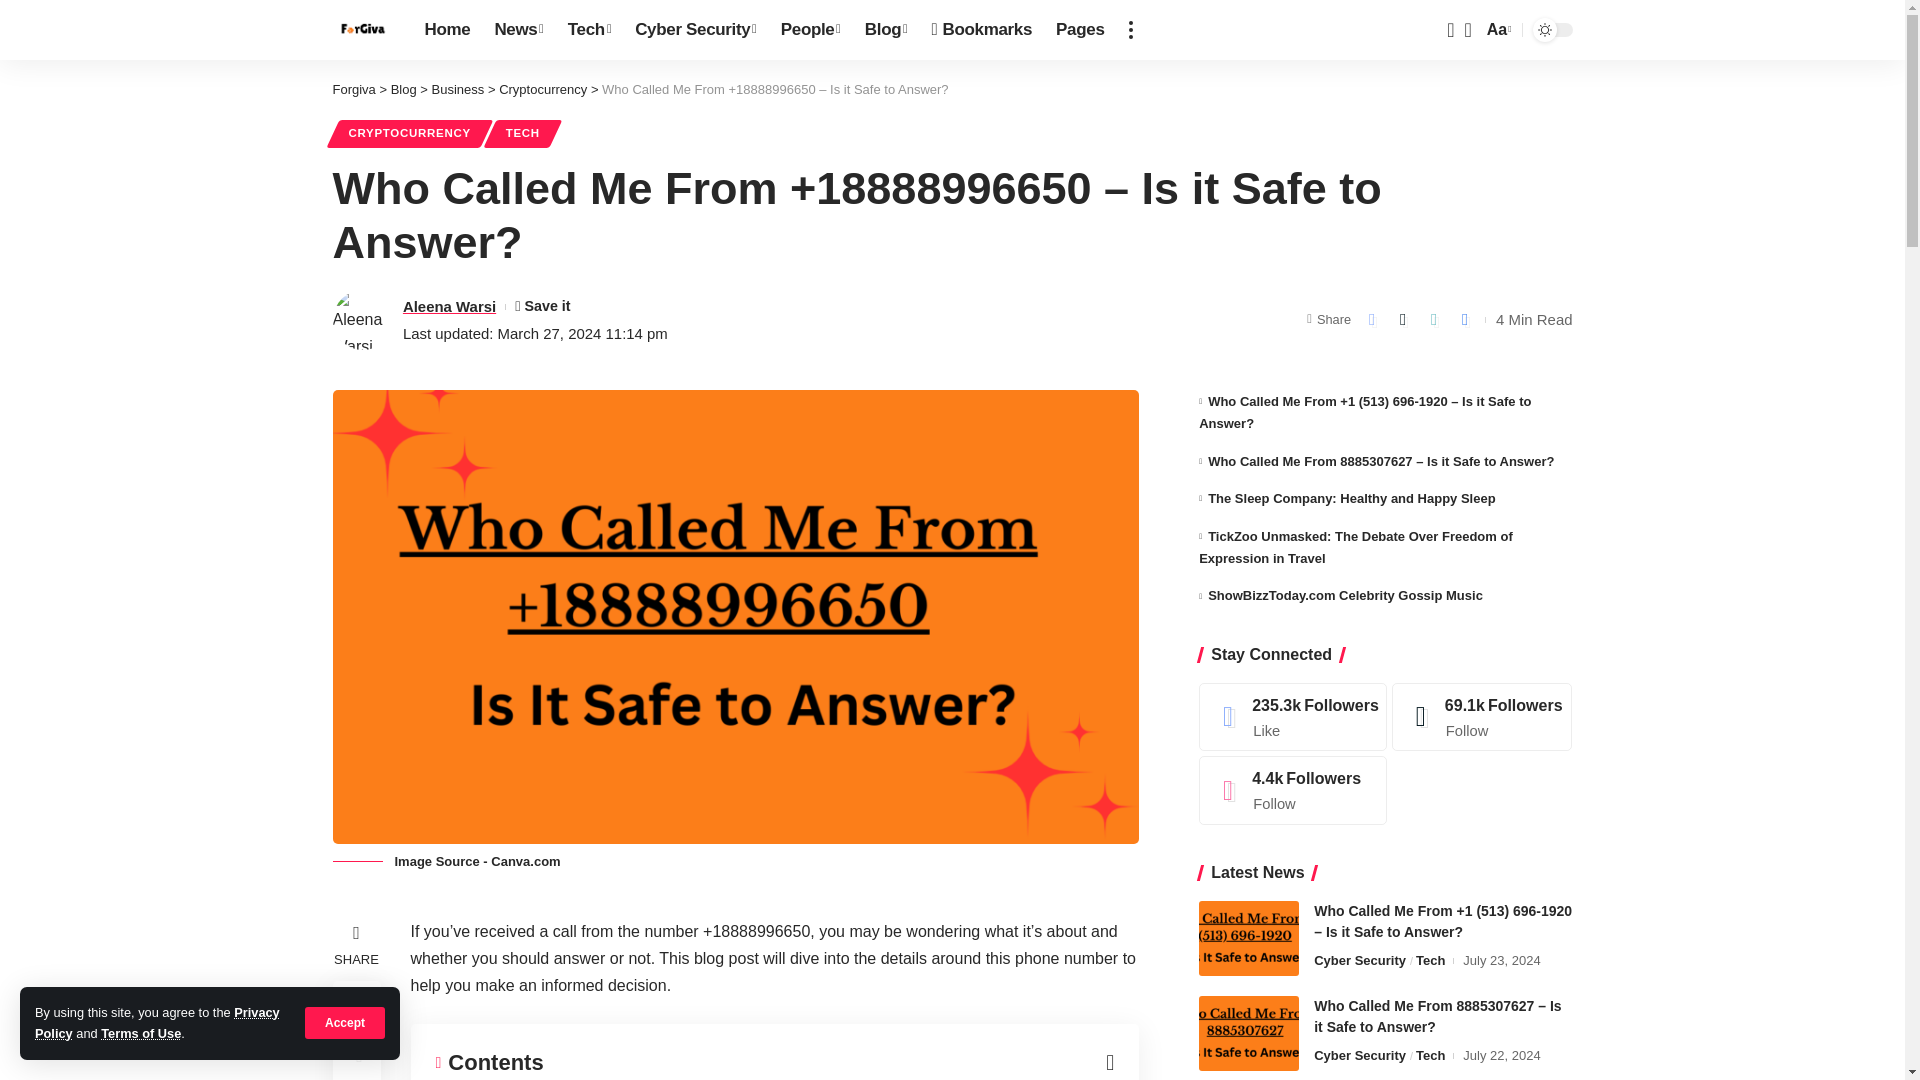 The width and height of the screenshot is (1920, 1080). I want to click on Accept, so click(345, 1022).